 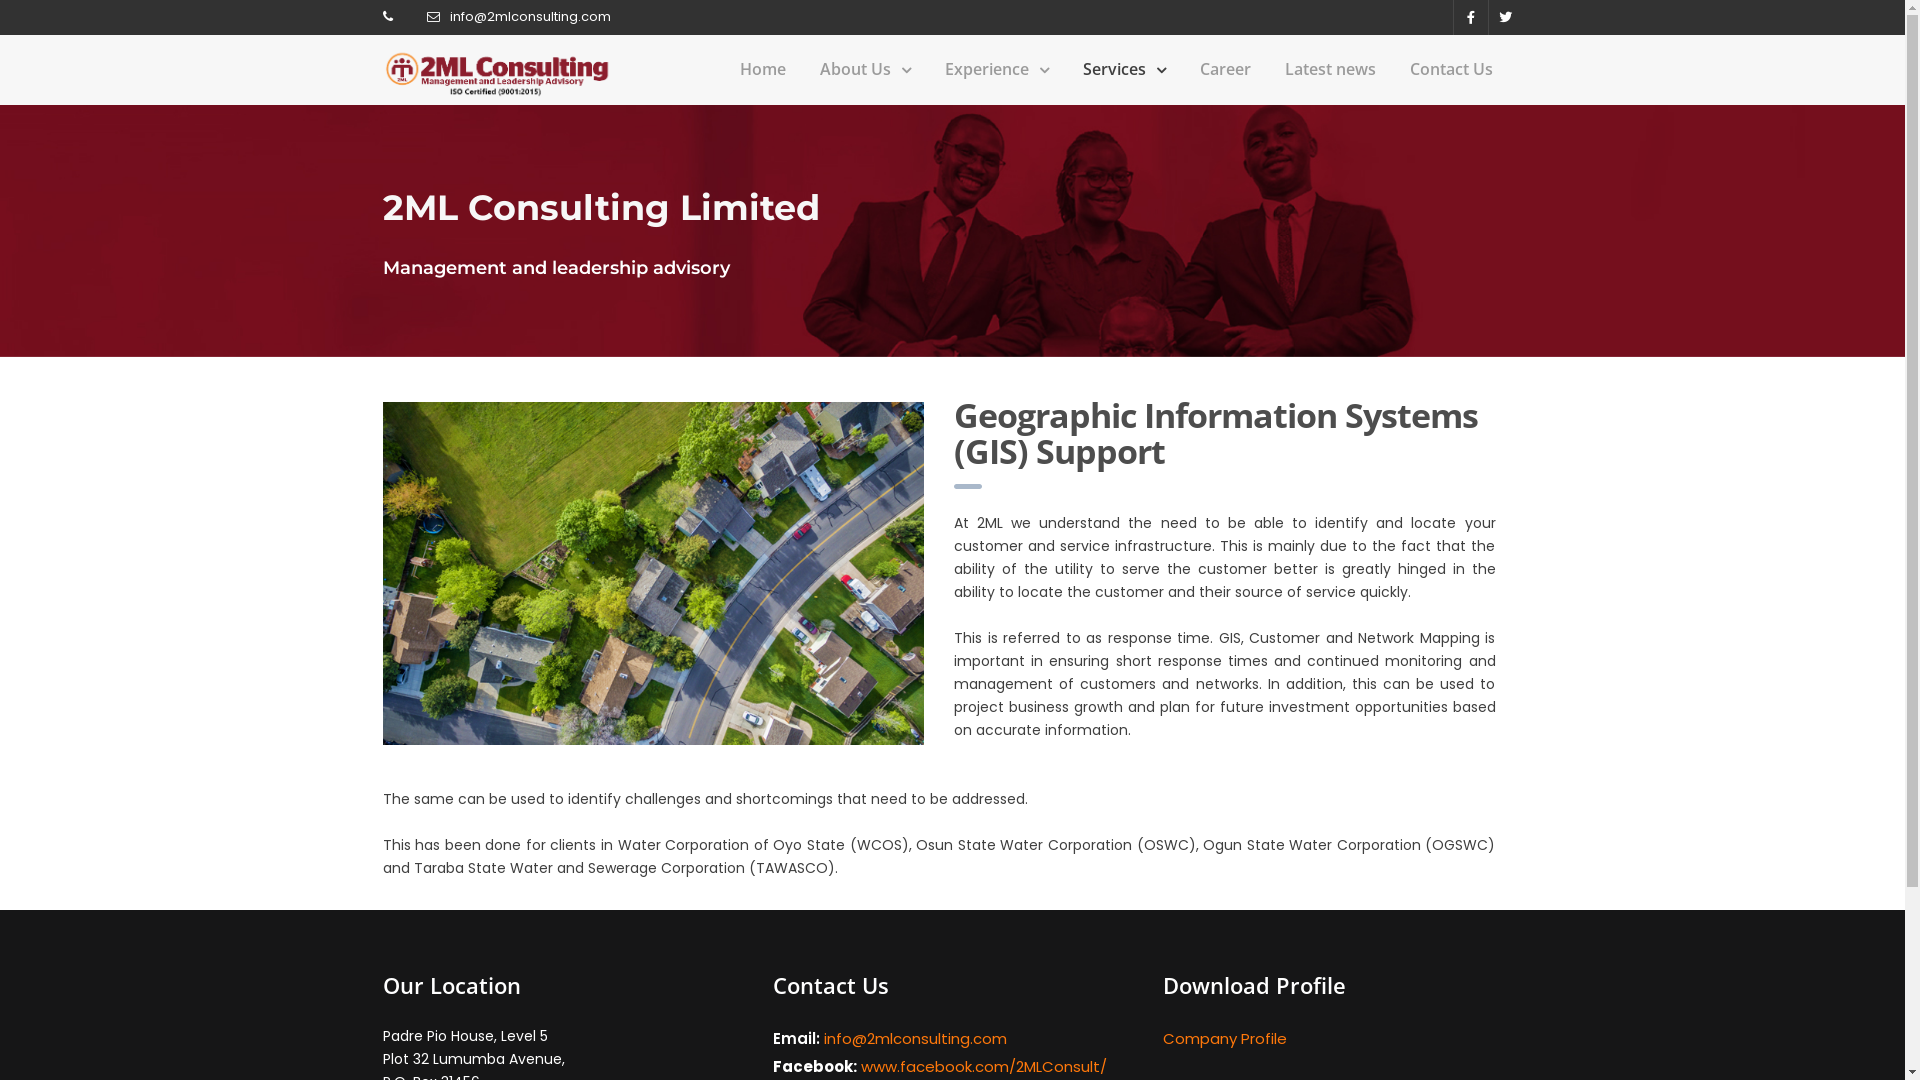 What do you see at coordinates (916, 1038) in the screenshot?
I see `info@2mlconsulting.com` at bounding box center [916, 1038].